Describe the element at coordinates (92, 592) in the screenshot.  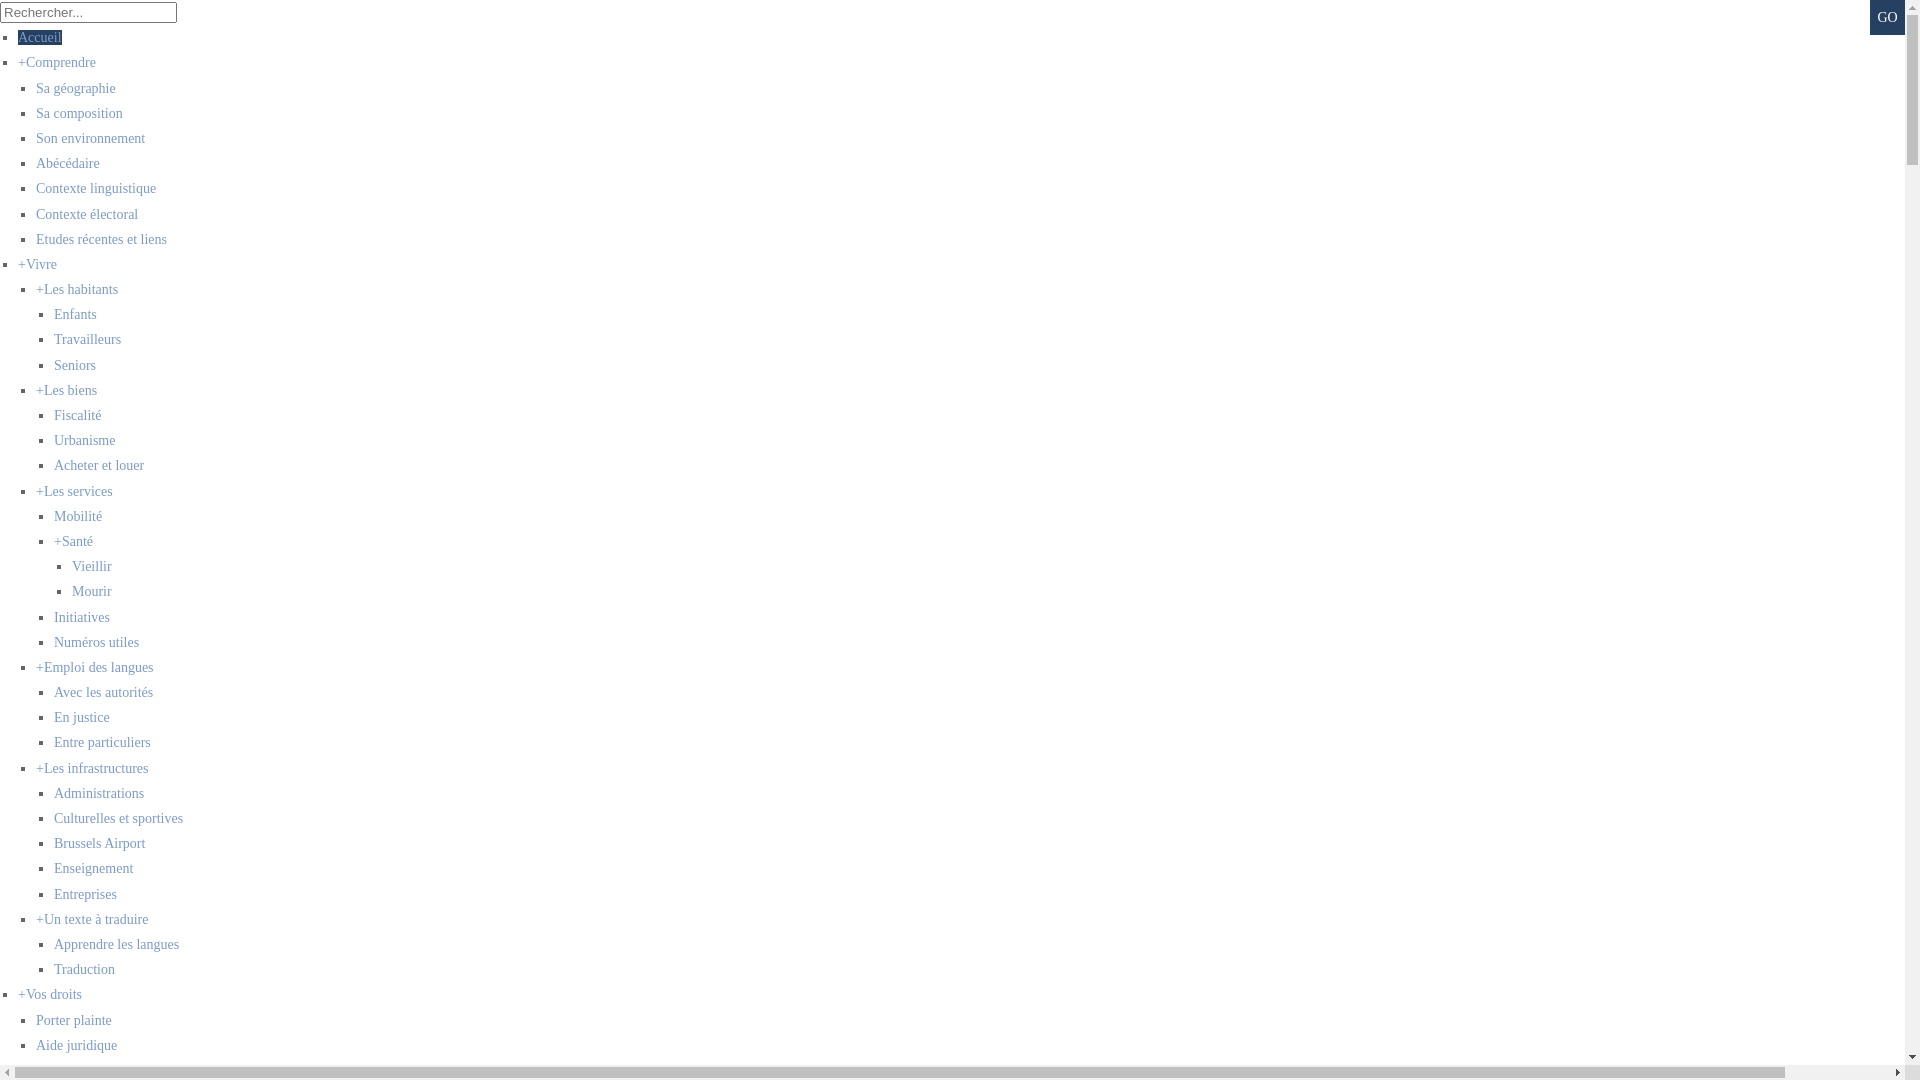
I see `Mourir` at that location.